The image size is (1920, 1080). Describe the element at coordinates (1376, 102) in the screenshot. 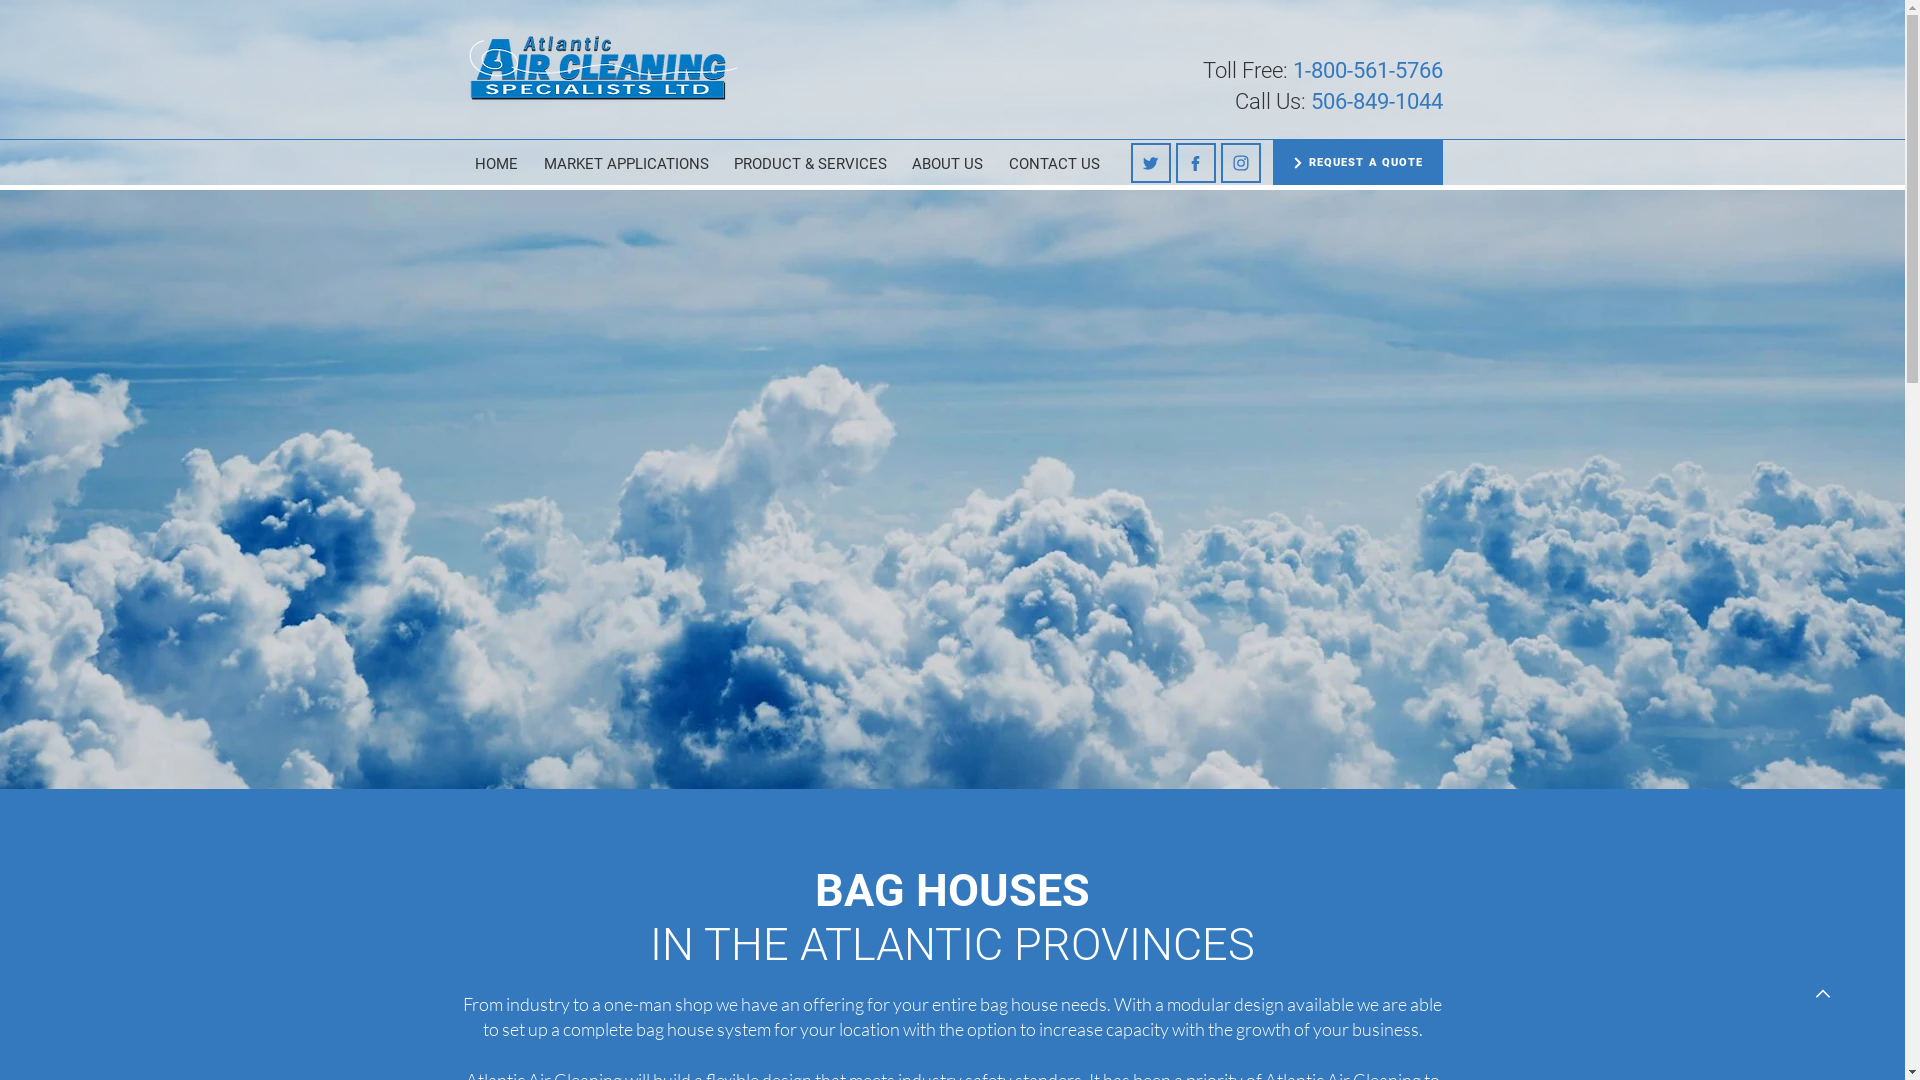

I see `506-849-1044` at that location.